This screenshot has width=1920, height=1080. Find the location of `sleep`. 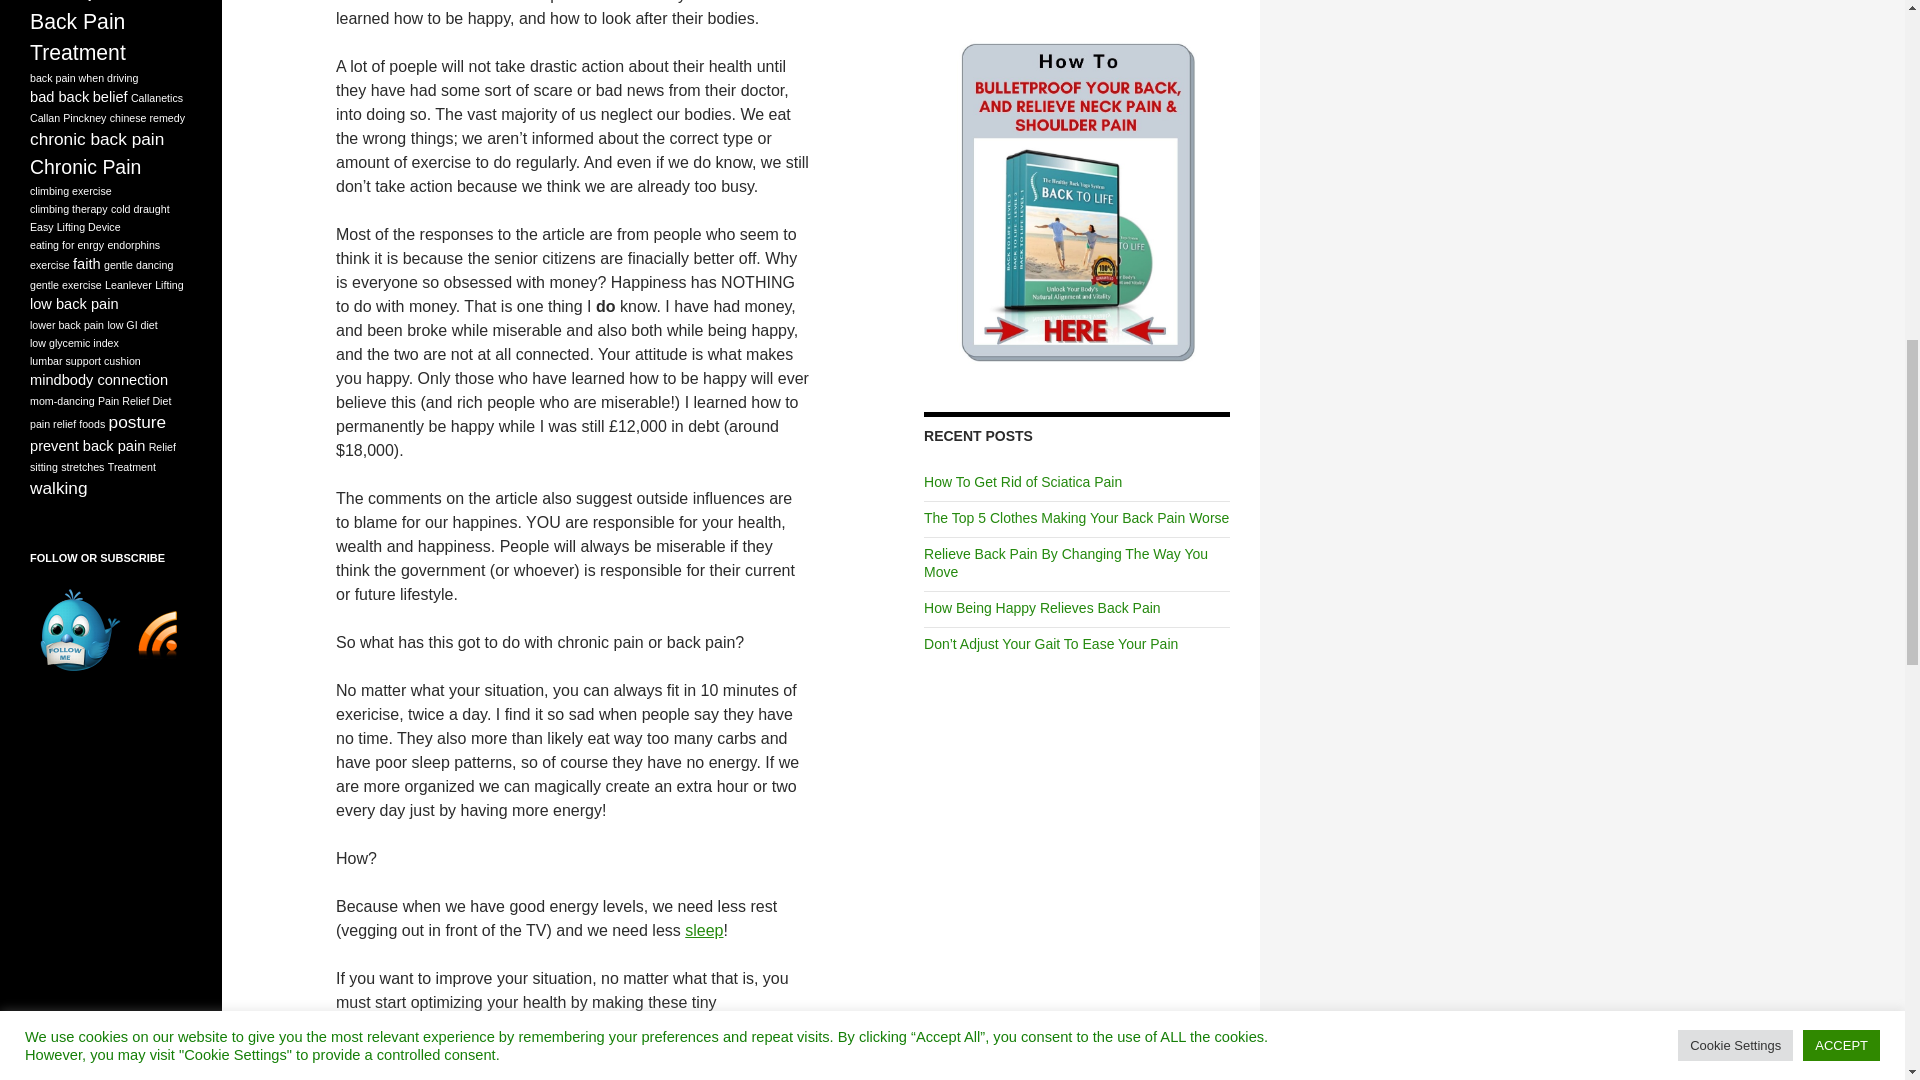

sleep is located at coordinates (704, 930).